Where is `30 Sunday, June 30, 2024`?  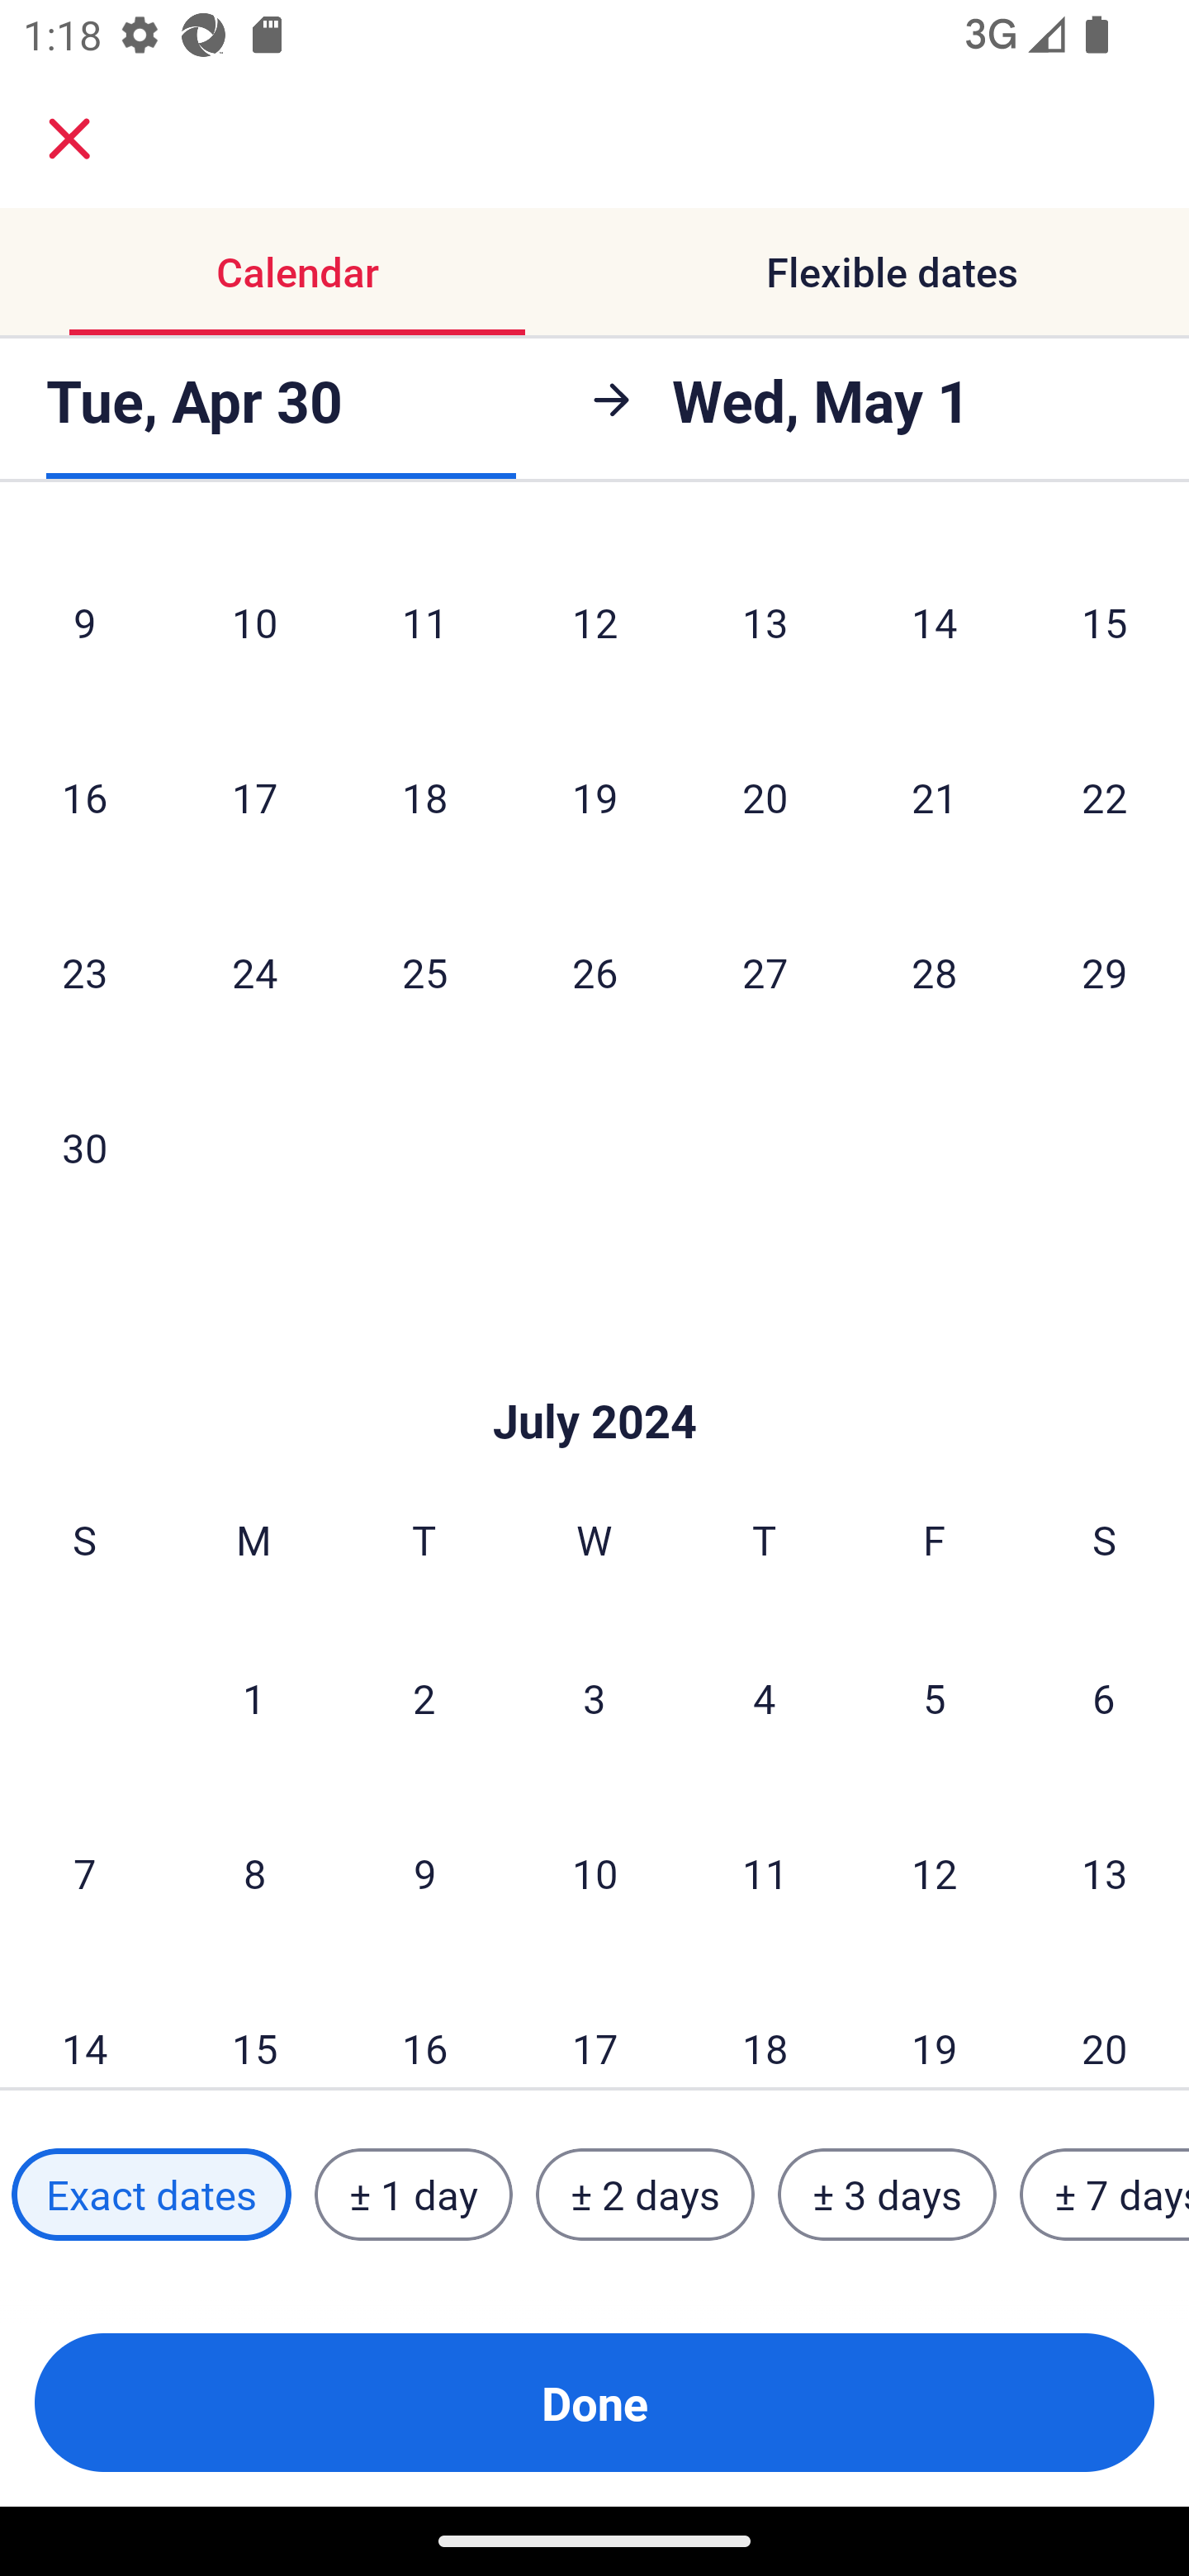 30 Sunday, June 30, 2024 is located at coordinates (84, 1146).